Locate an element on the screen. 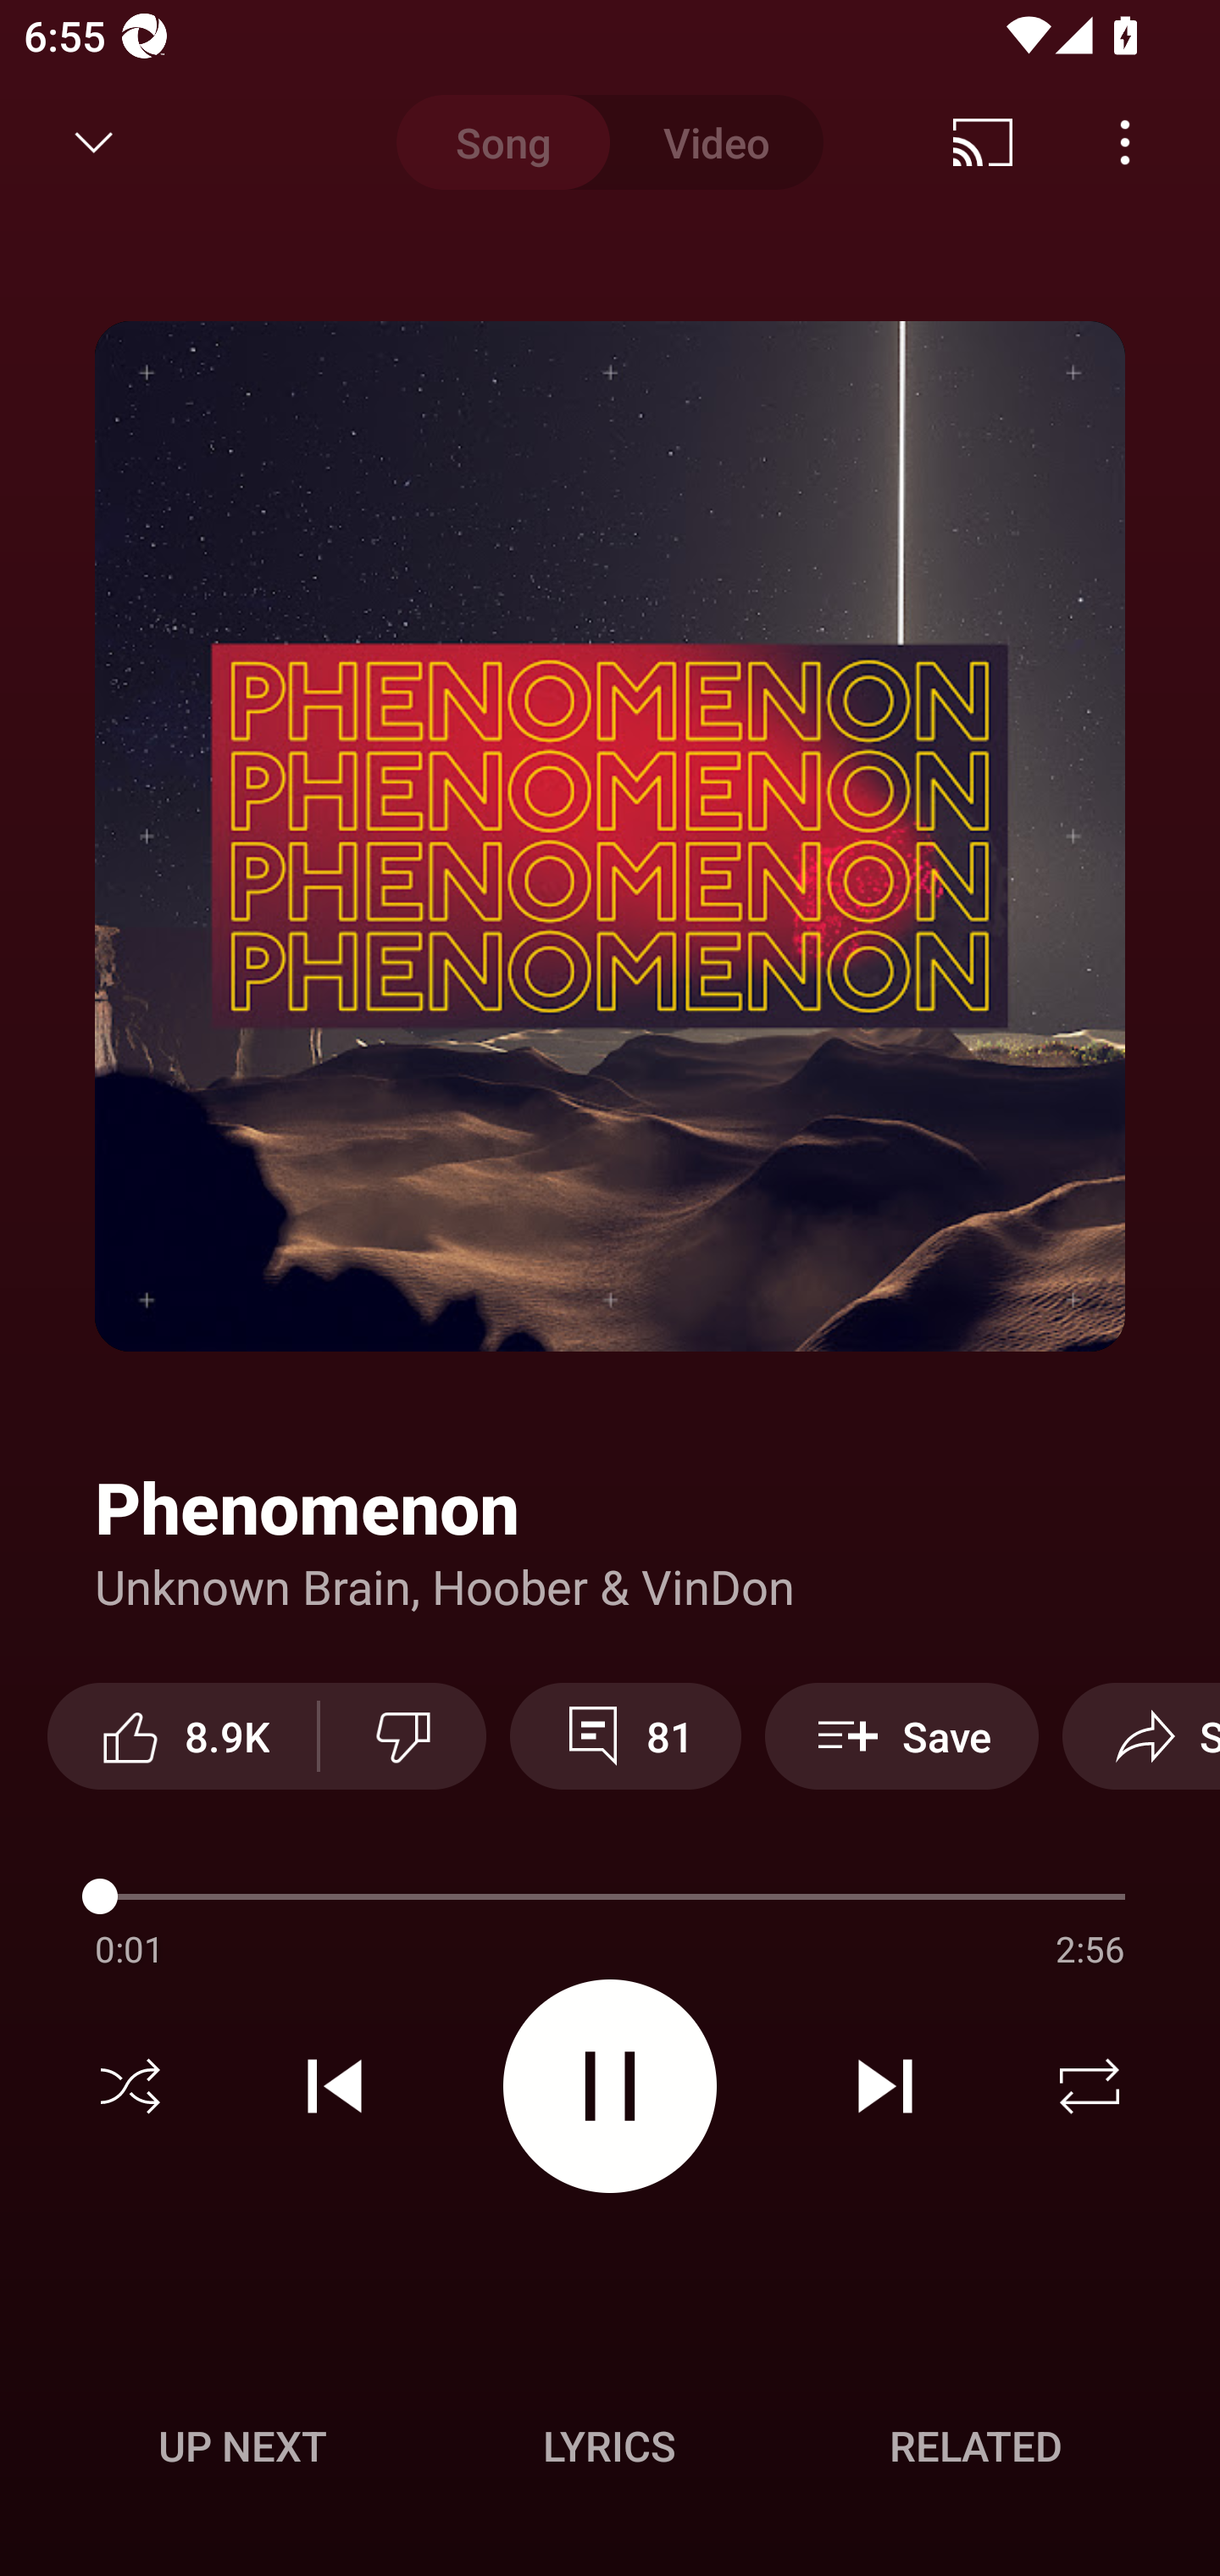 The width and height of the screenshot is (1220, 2576). Cast. Disconnected is located at coordinates (983, 142).